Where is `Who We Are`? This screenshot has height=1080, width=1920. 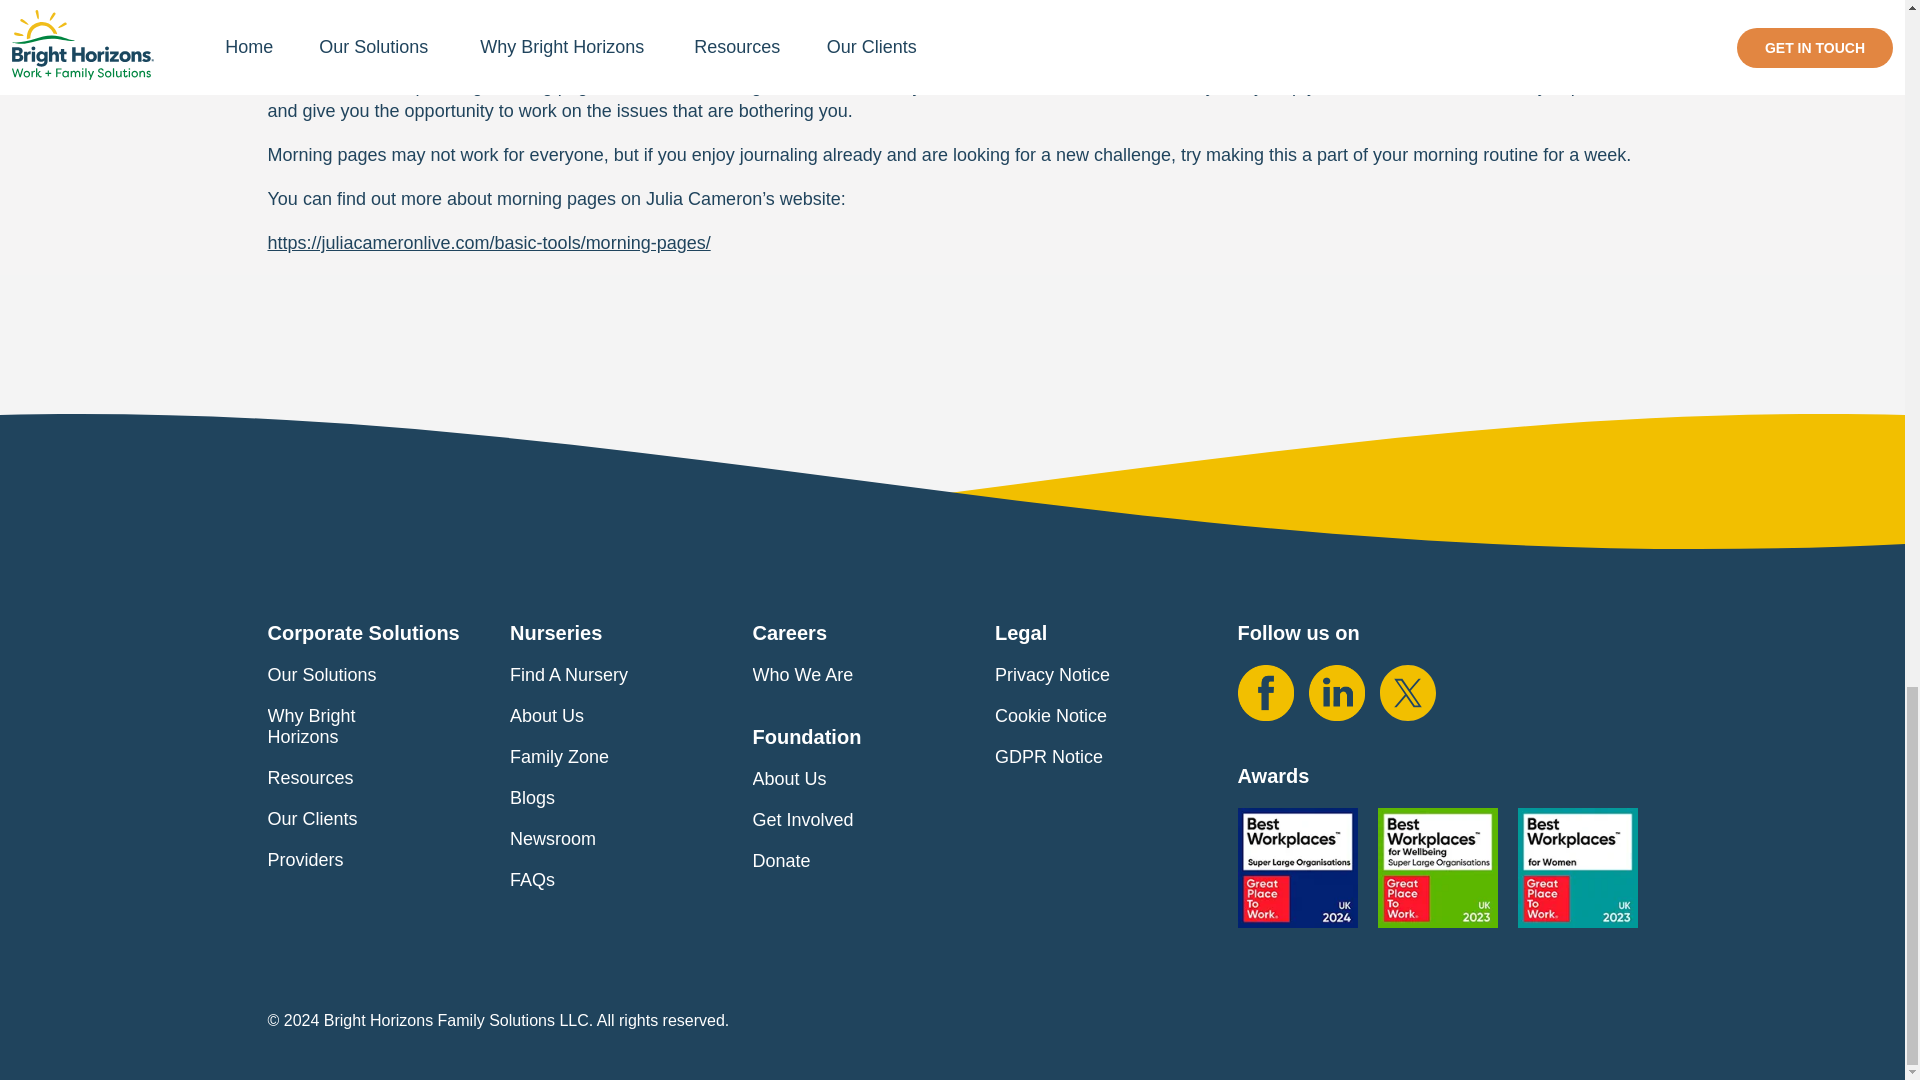
Who We Are is located at coordinates (822, 675).